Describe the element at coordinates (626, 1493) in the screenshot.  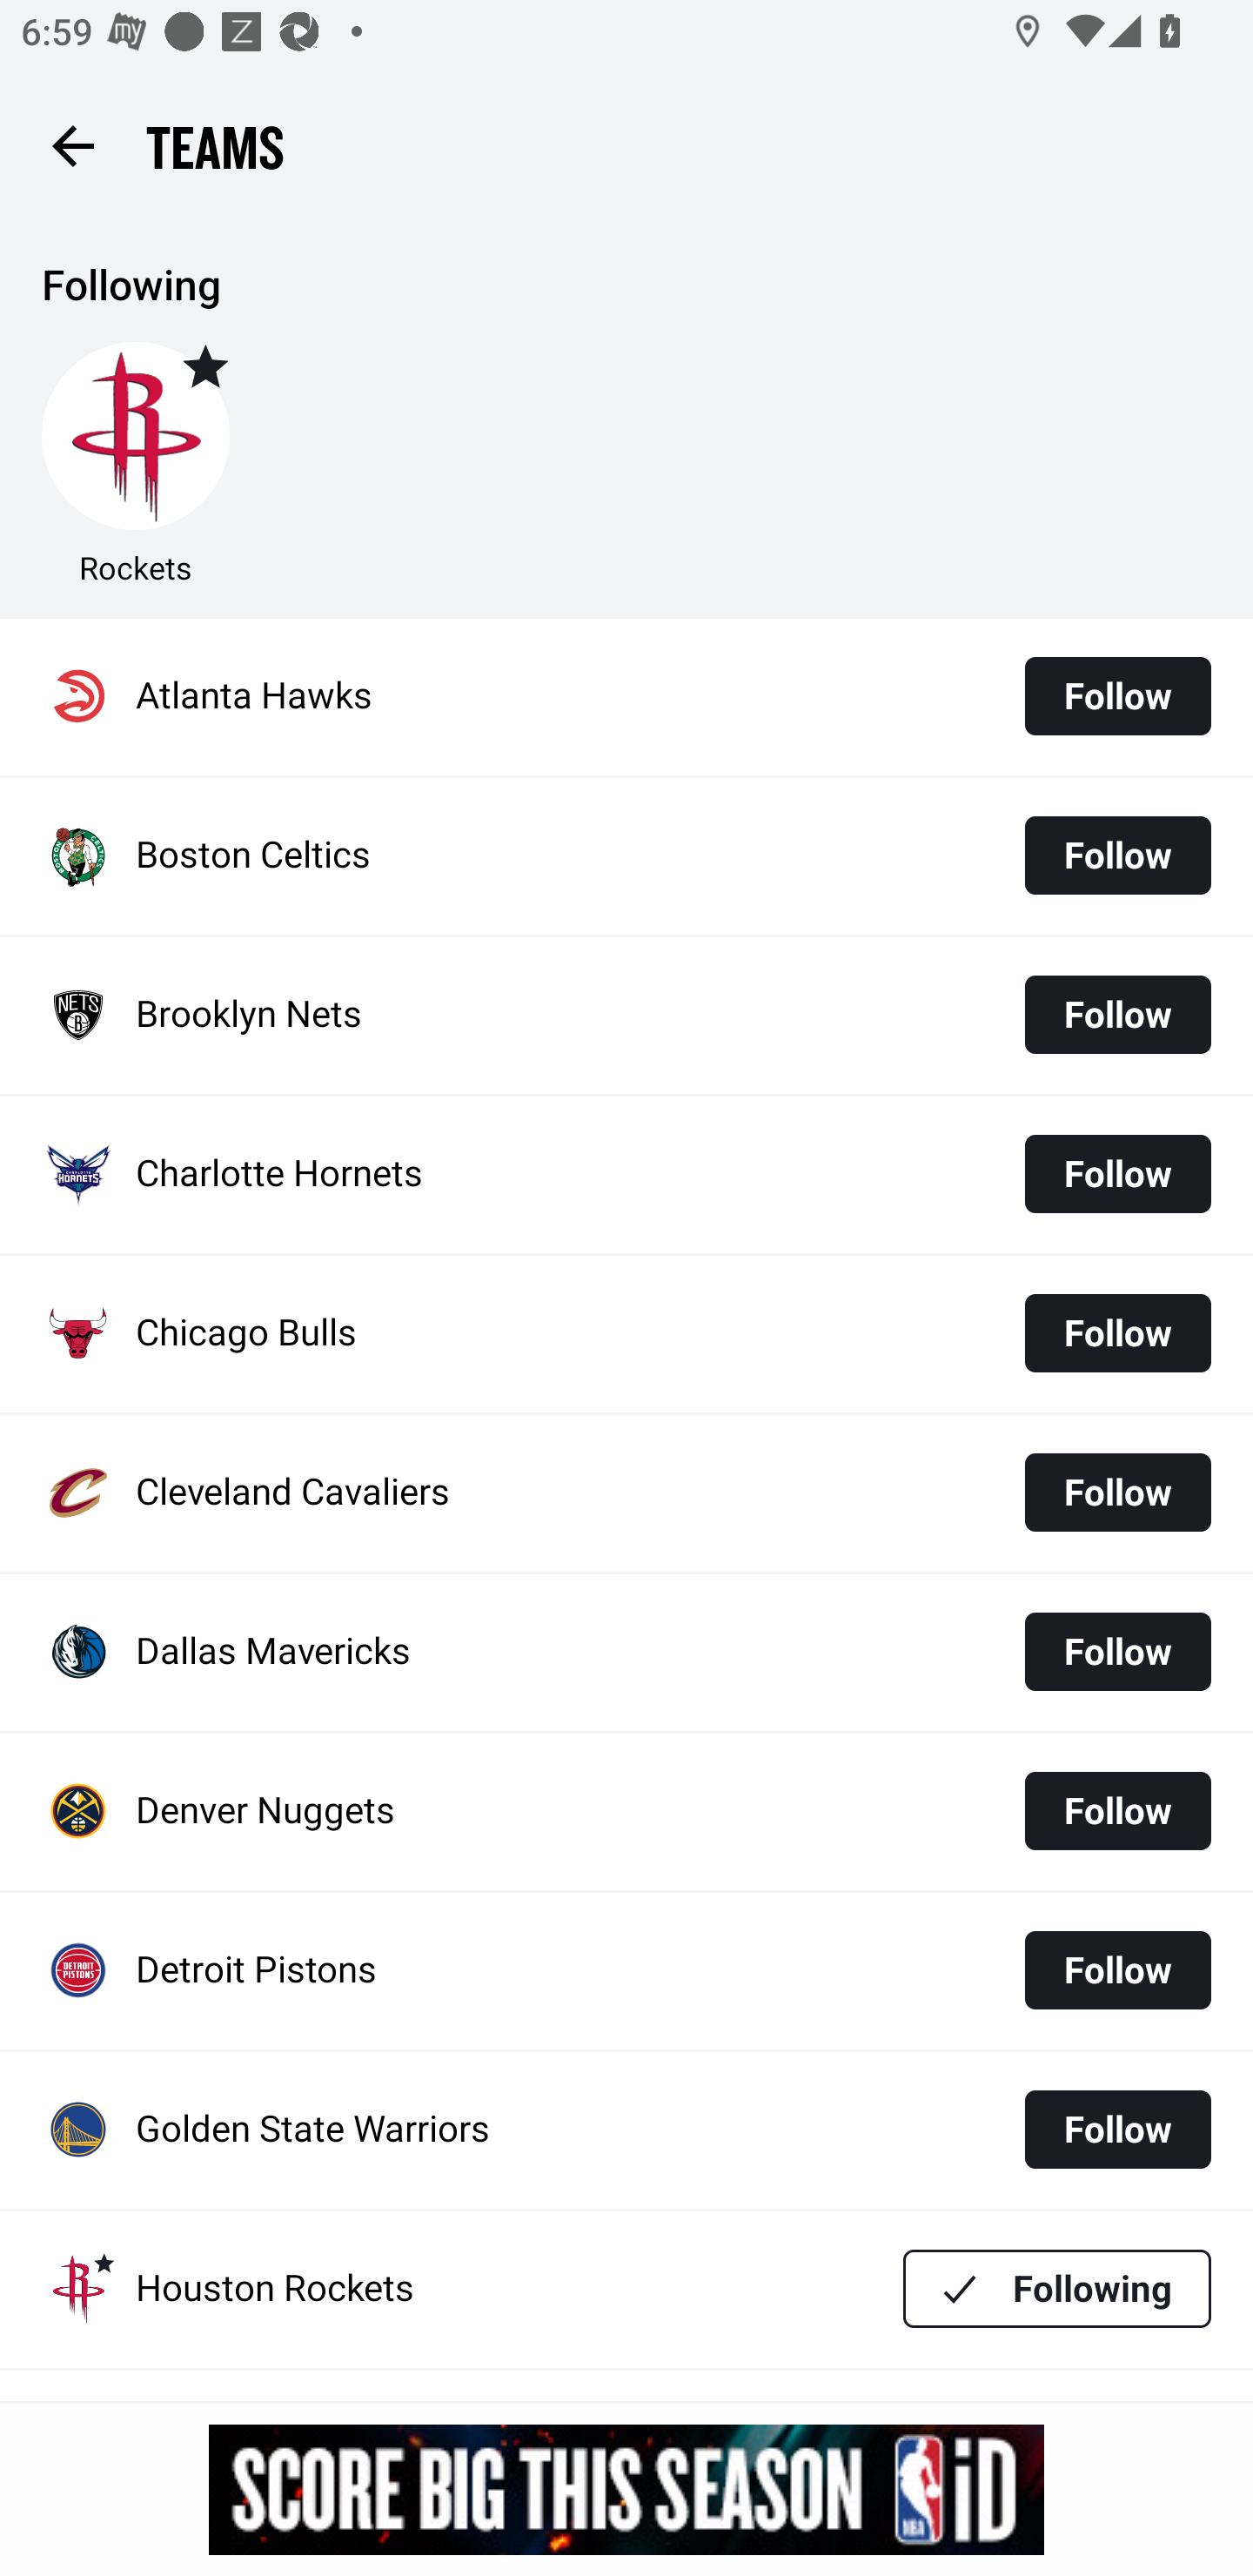
I see `Cleveland Cavaliers Follow` at that location.